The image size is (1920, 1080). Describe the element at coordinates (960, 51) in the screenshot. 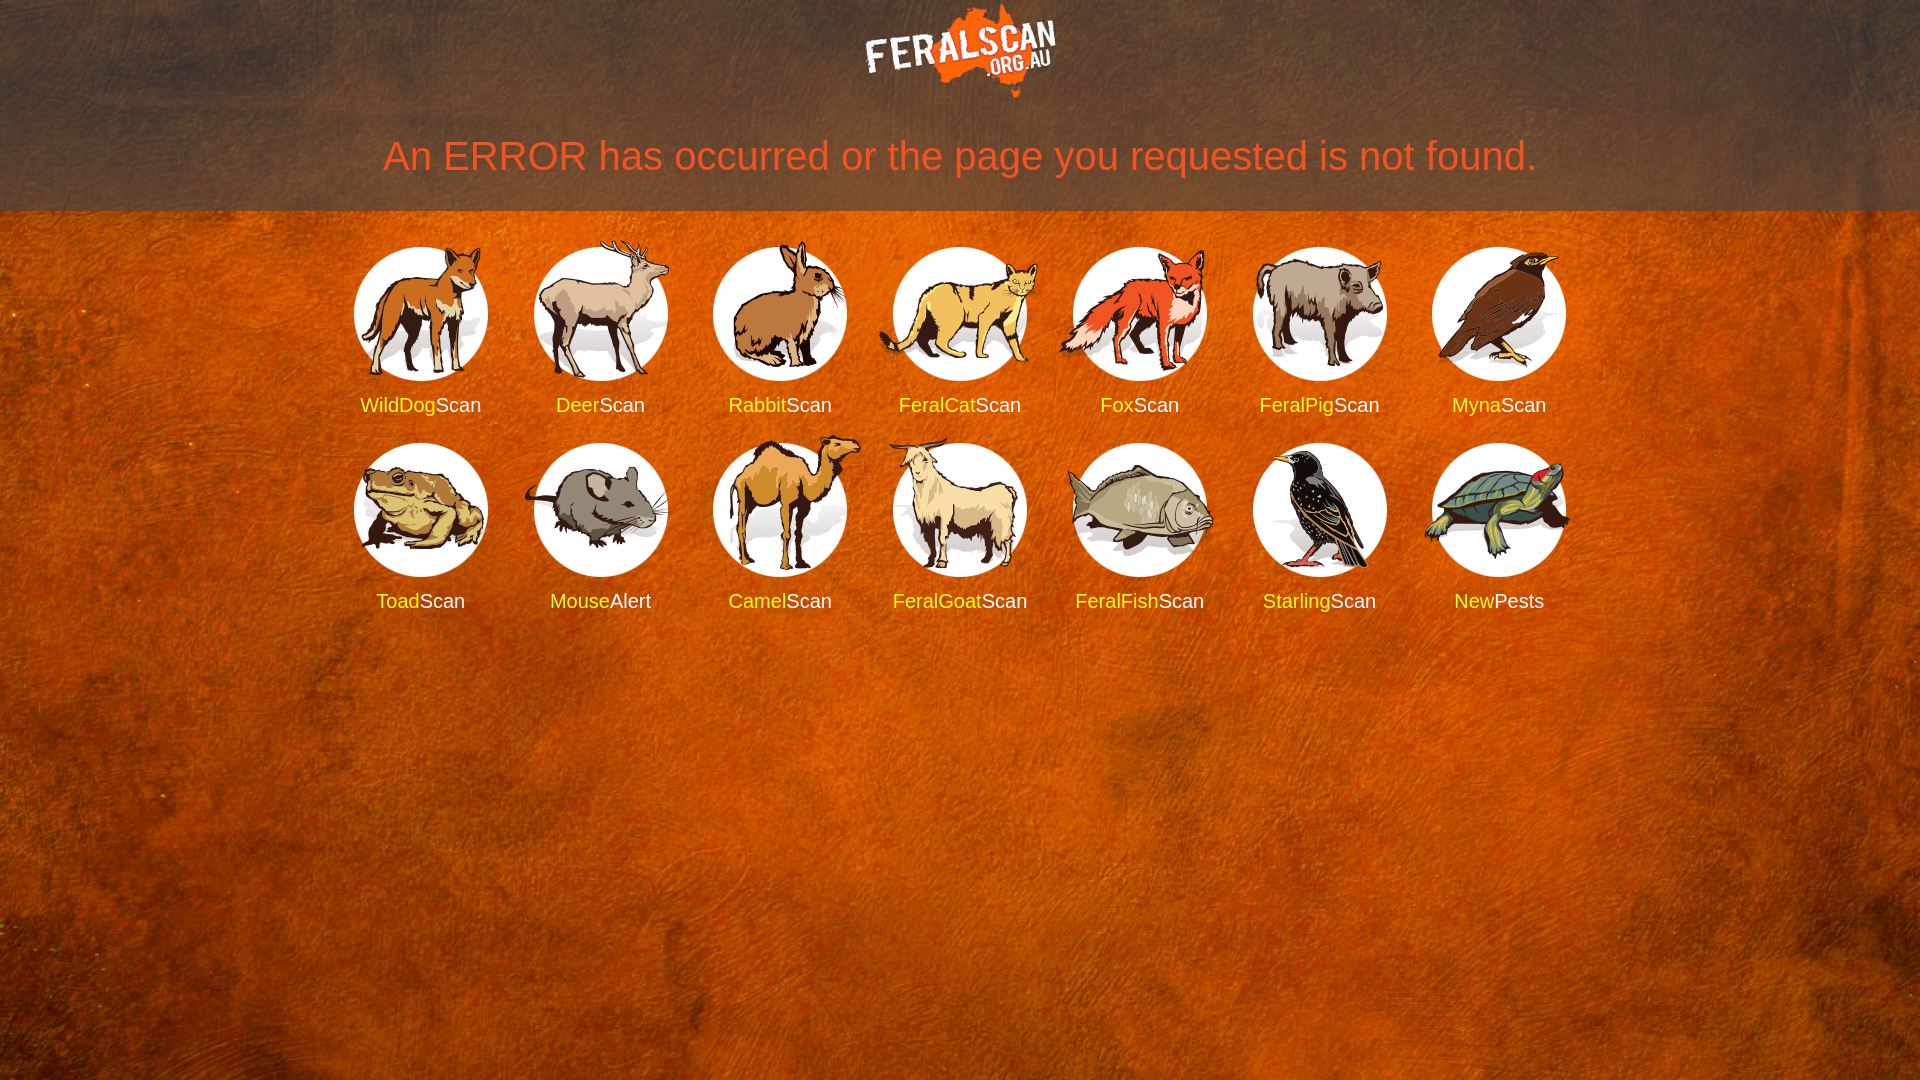

I see `FeralScan` at that location.